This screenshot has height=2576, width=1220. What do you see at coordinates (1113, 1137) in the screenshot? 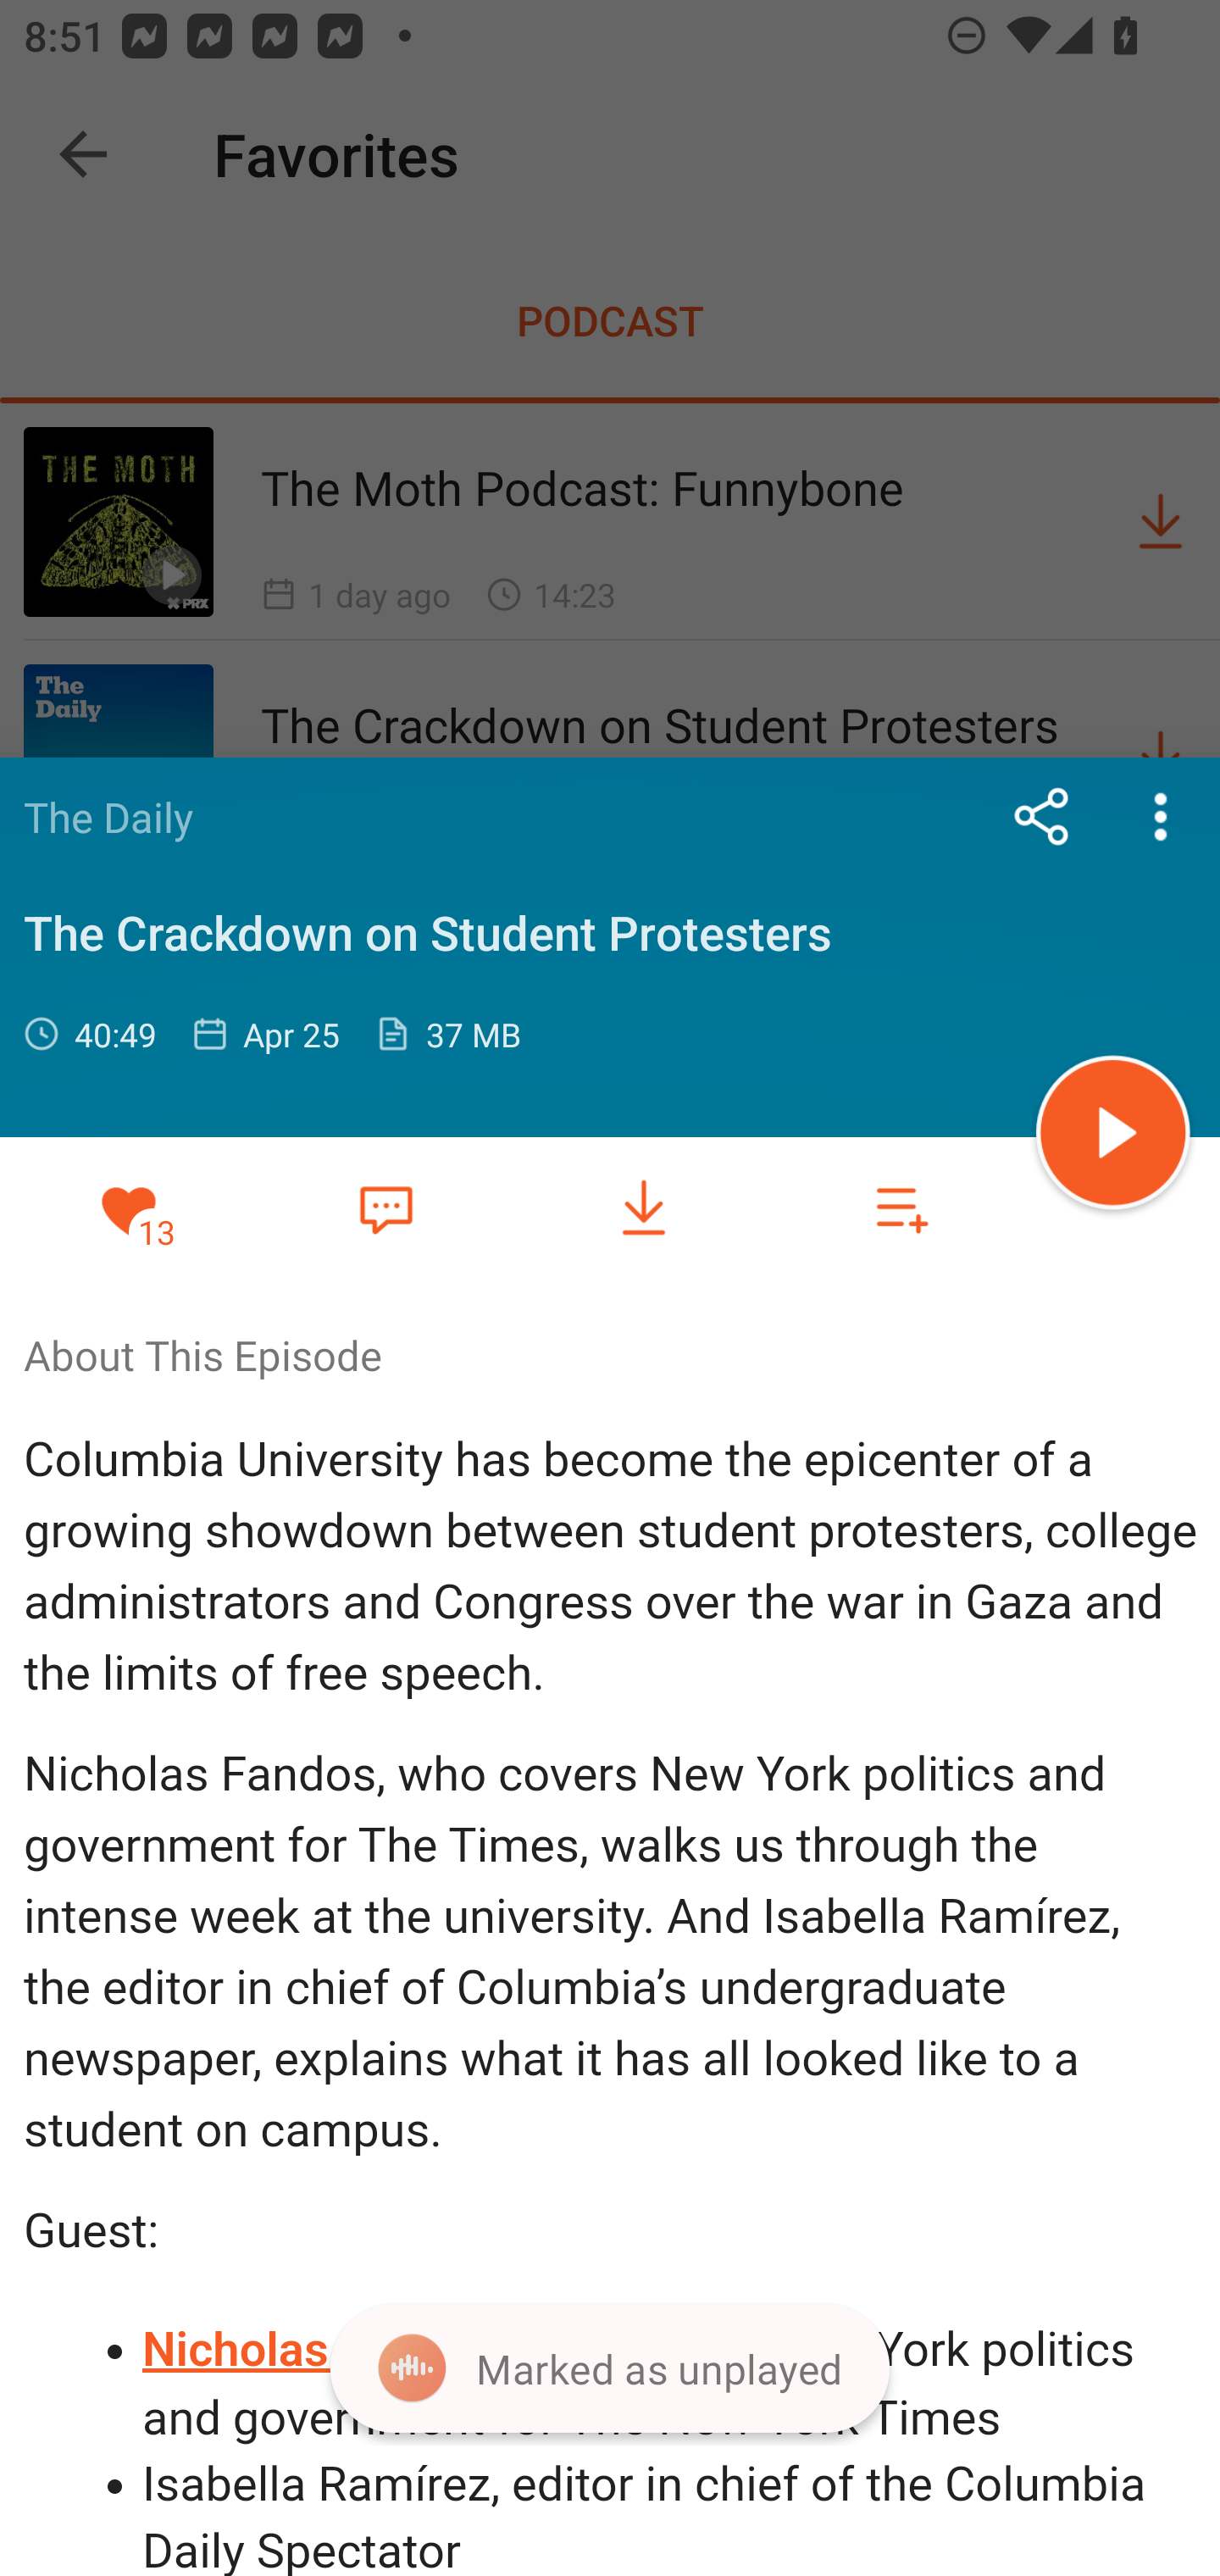
I see `Play` at bounding box center [1113, 1137].